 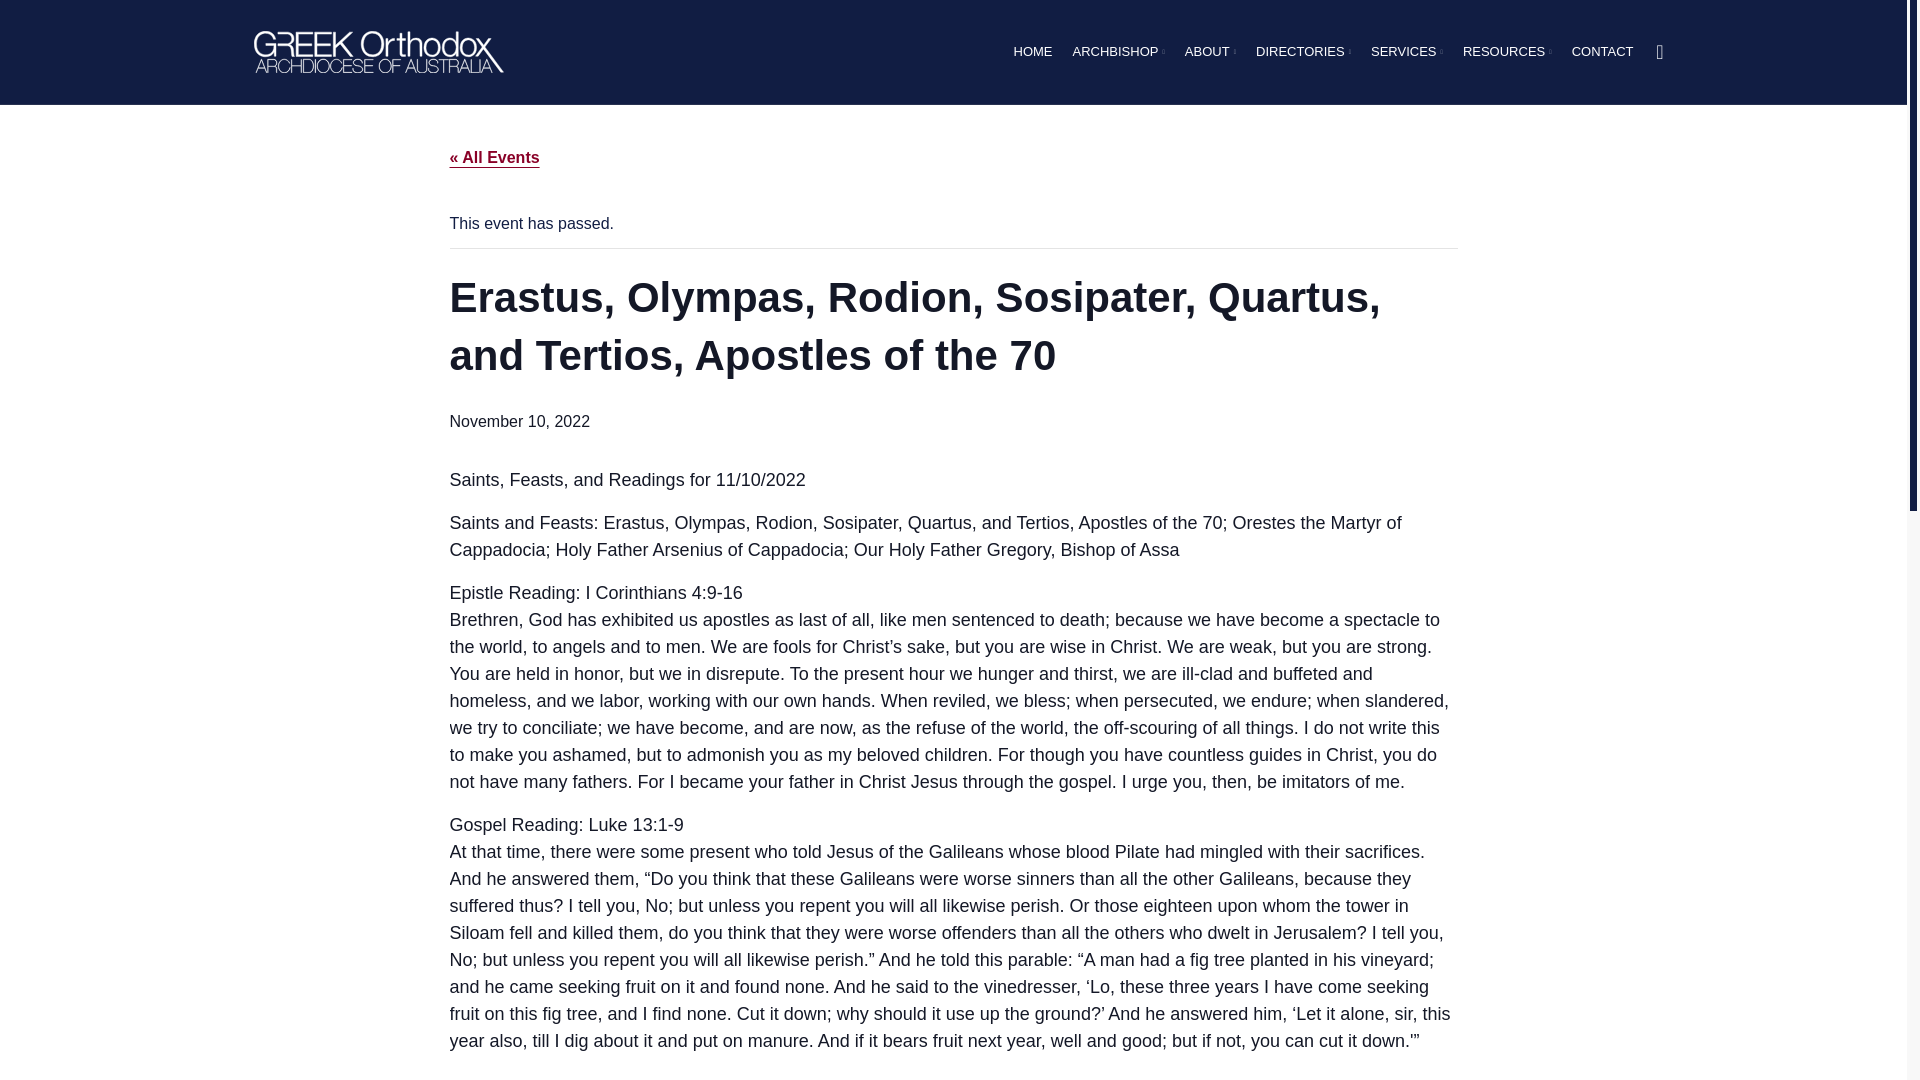 What do you see at coordinates (1602, 52) in the screenshot?
I see `CONTACT` at bounding box center [1602, 52].